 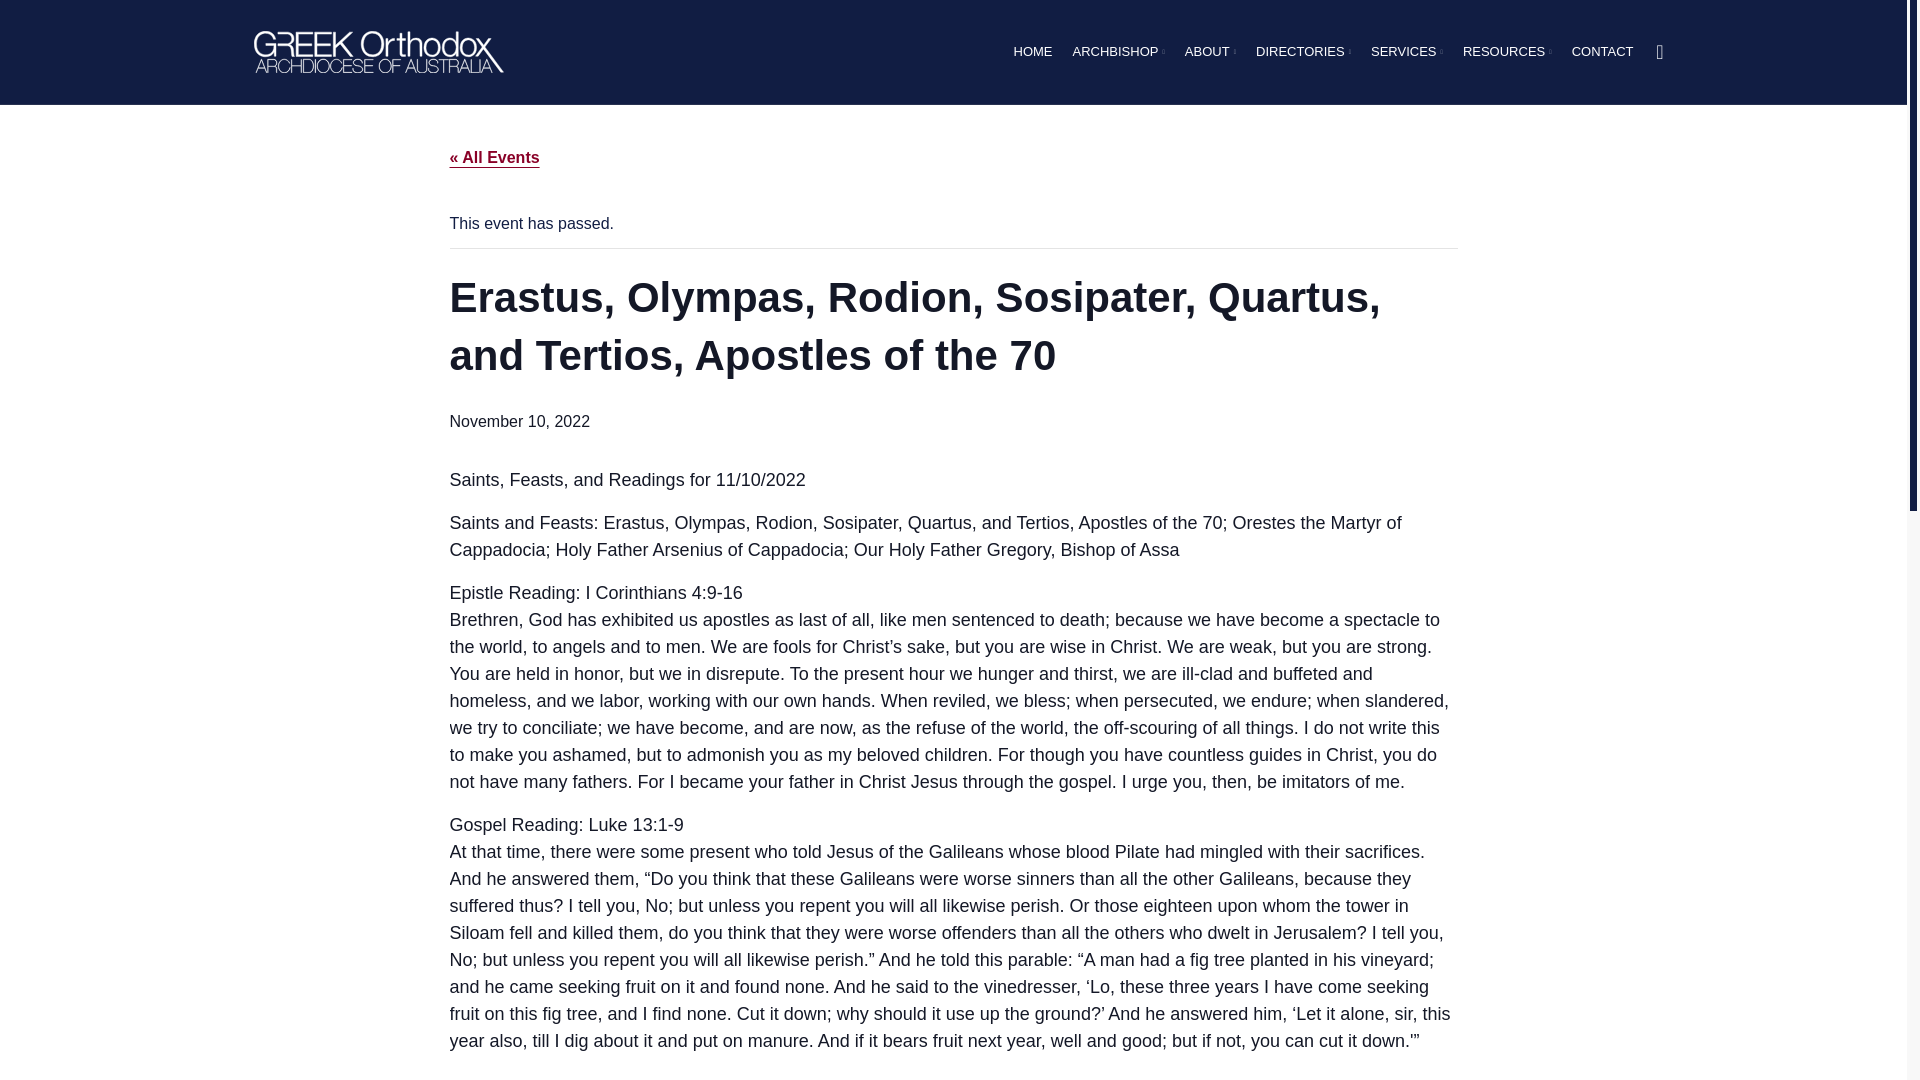 What do you see at coordinates (1602, 52) in the screenshot?
I see `CONTACT` at bounding box center [1602, 52].